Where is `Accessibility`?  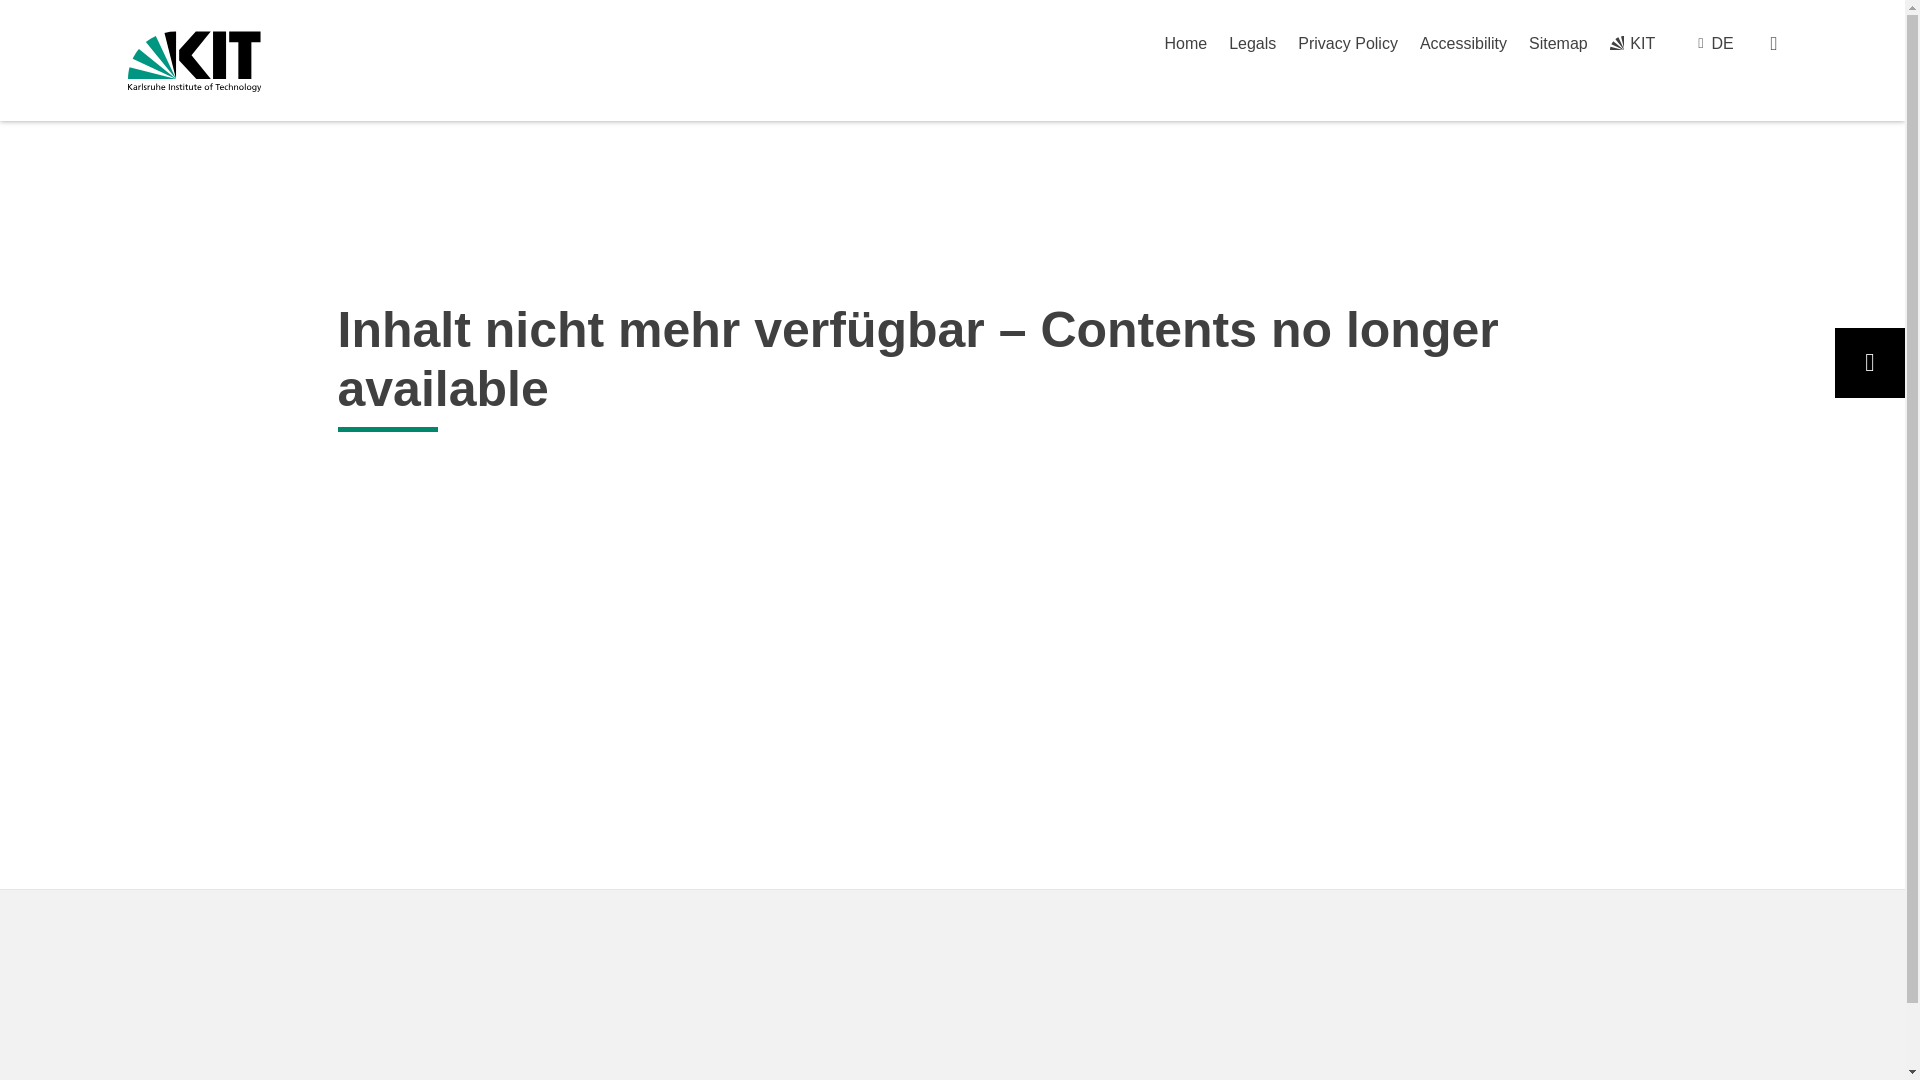 Accessibility is located at coordinates (1464, 42).